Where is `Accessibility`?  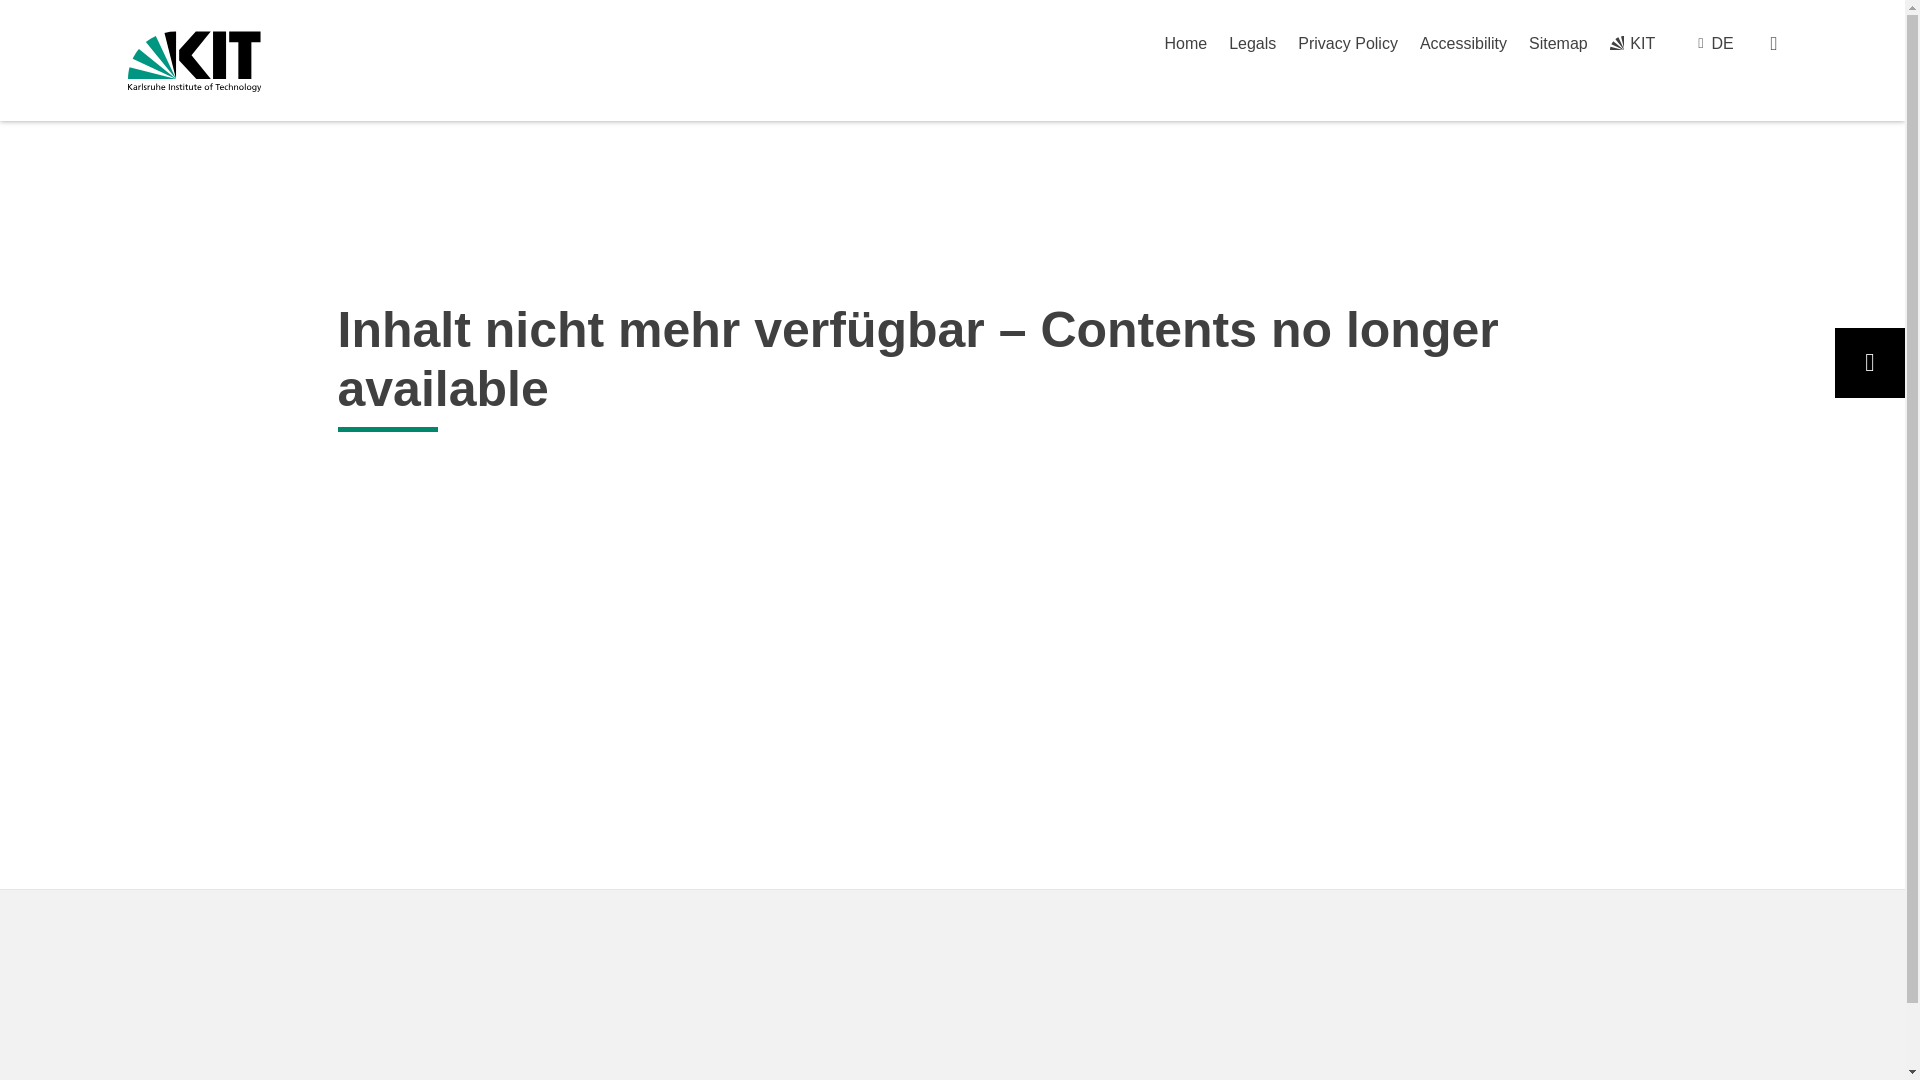 Accessibility is located at coordinates (1464, 42).